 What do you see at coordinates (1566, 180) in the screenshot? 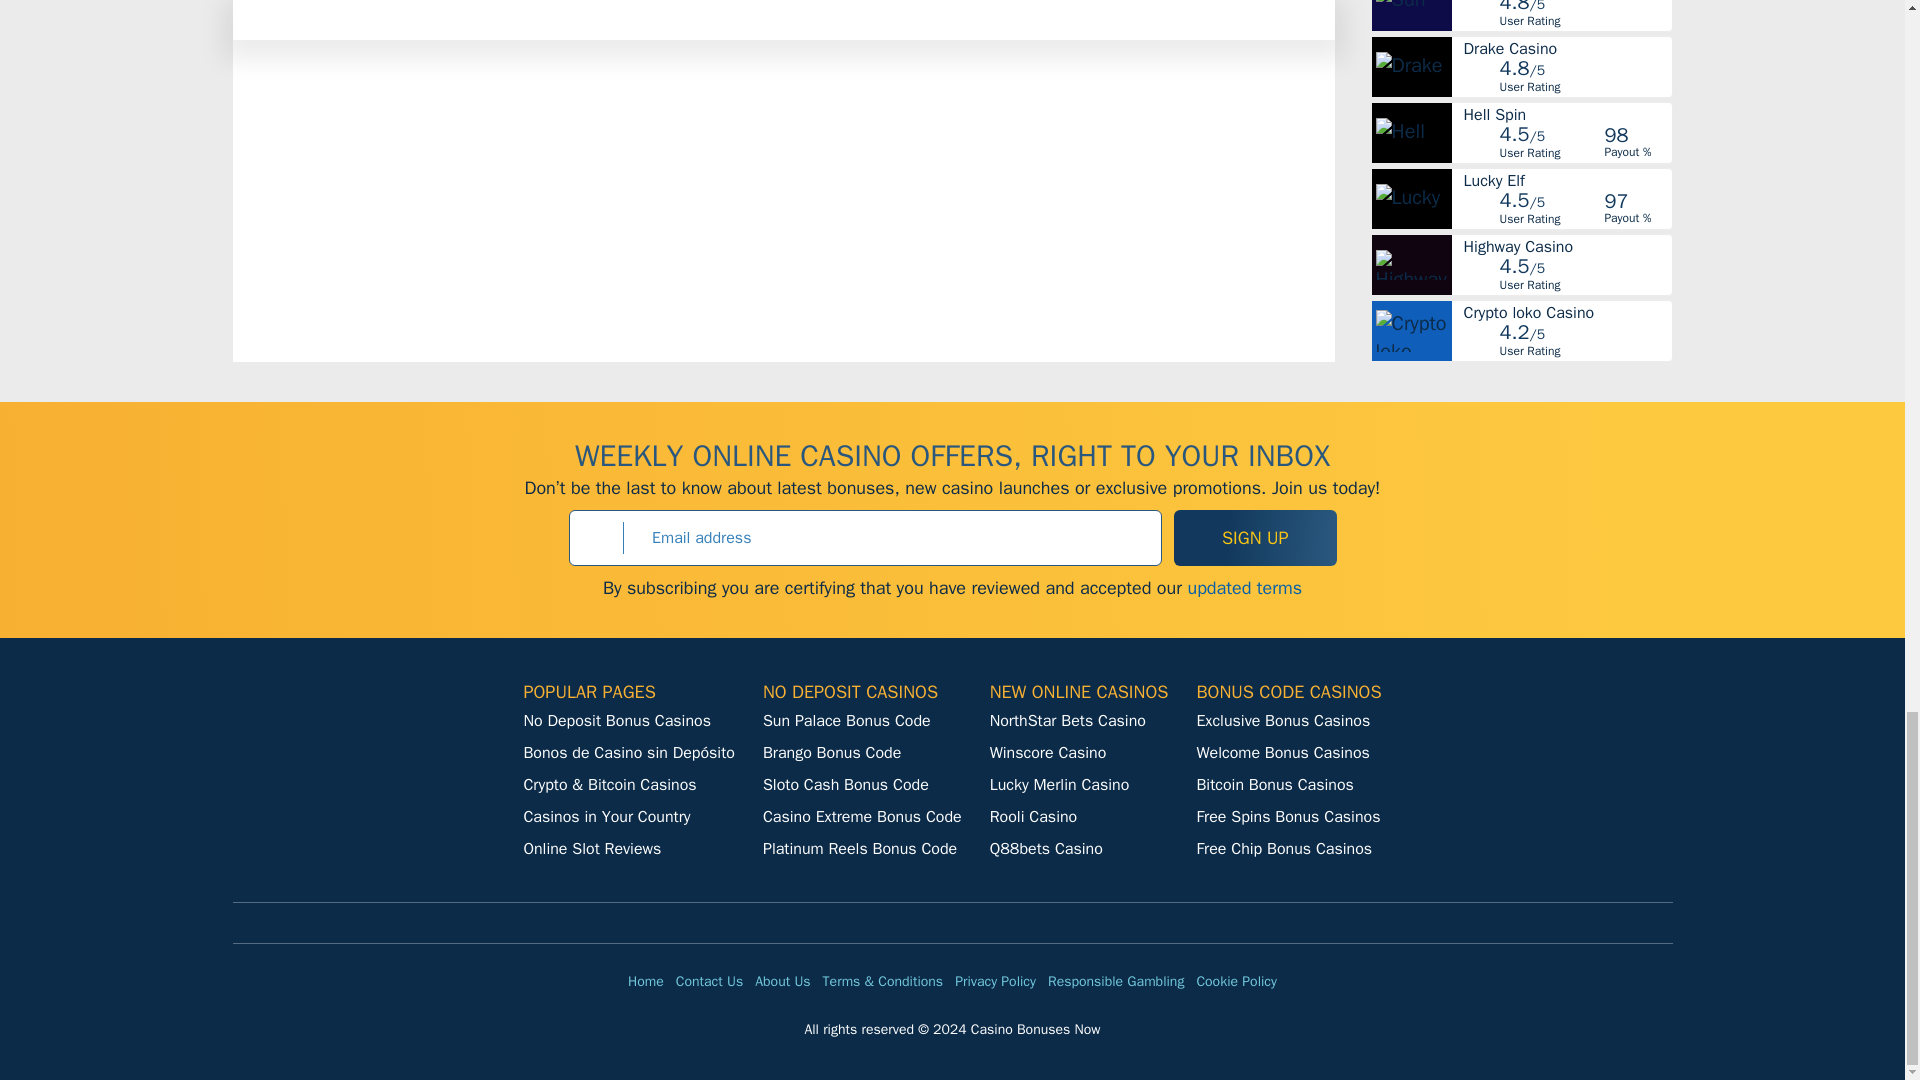
I see `Lucky Elf` at bounding box center [1566, 180].